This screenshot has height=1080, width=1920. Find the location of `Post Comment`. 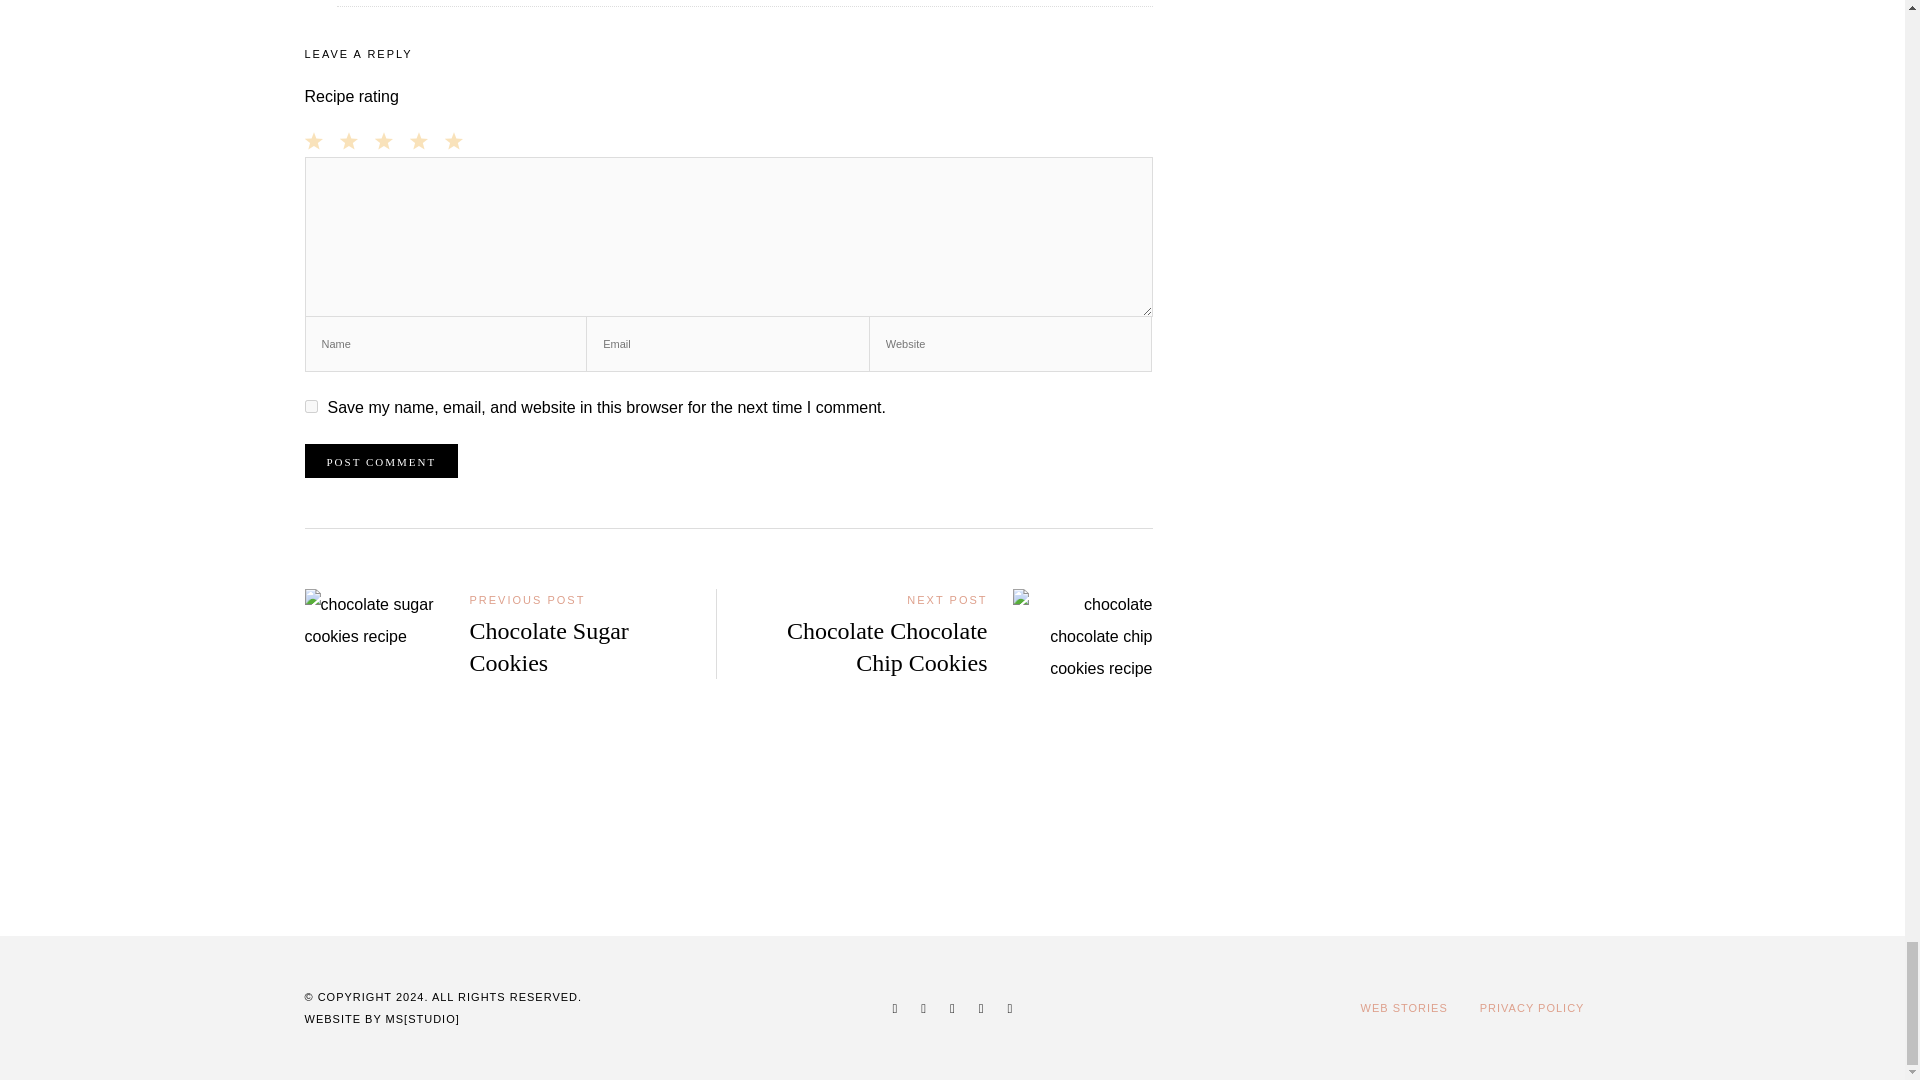

Post Comment is located at coordinates (380, 460).